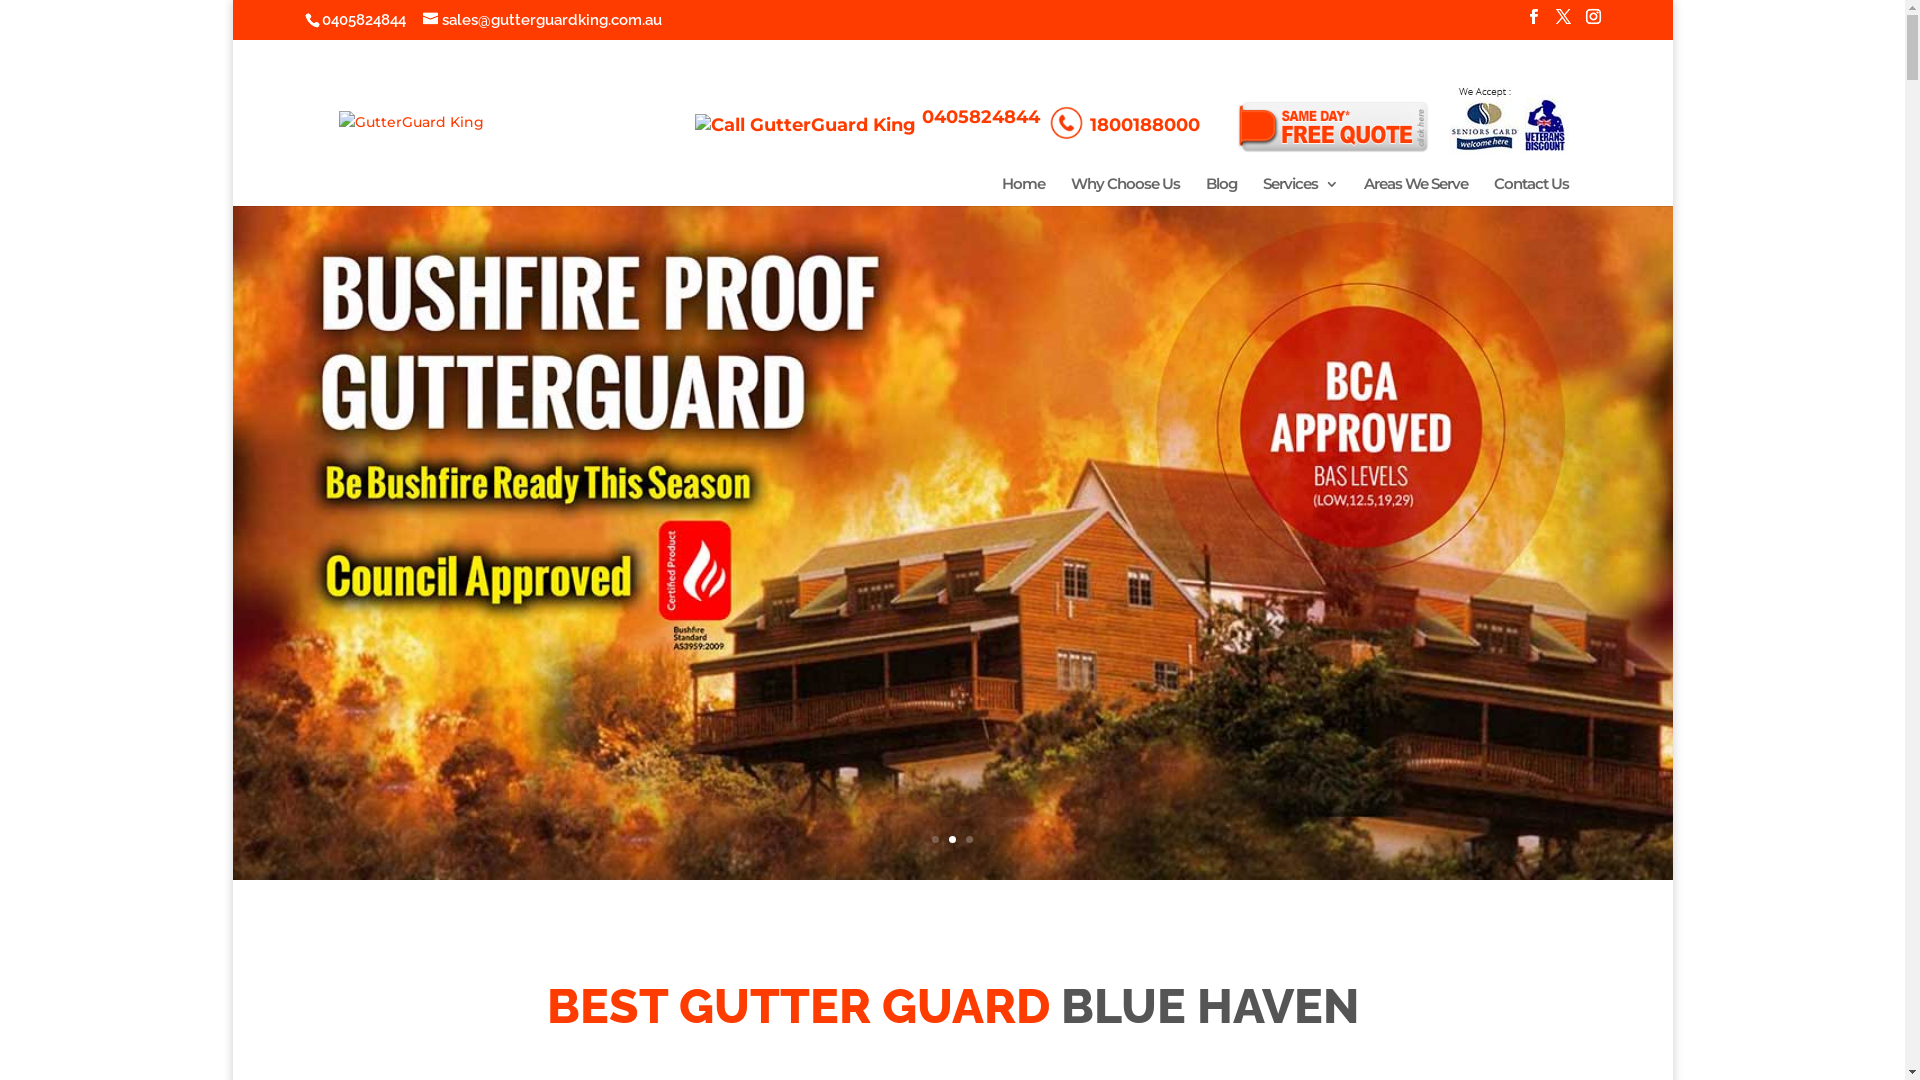 Image resolution: width=1920 pixels, height=1080 pixels. I want to click on 2, so click(952, 840).